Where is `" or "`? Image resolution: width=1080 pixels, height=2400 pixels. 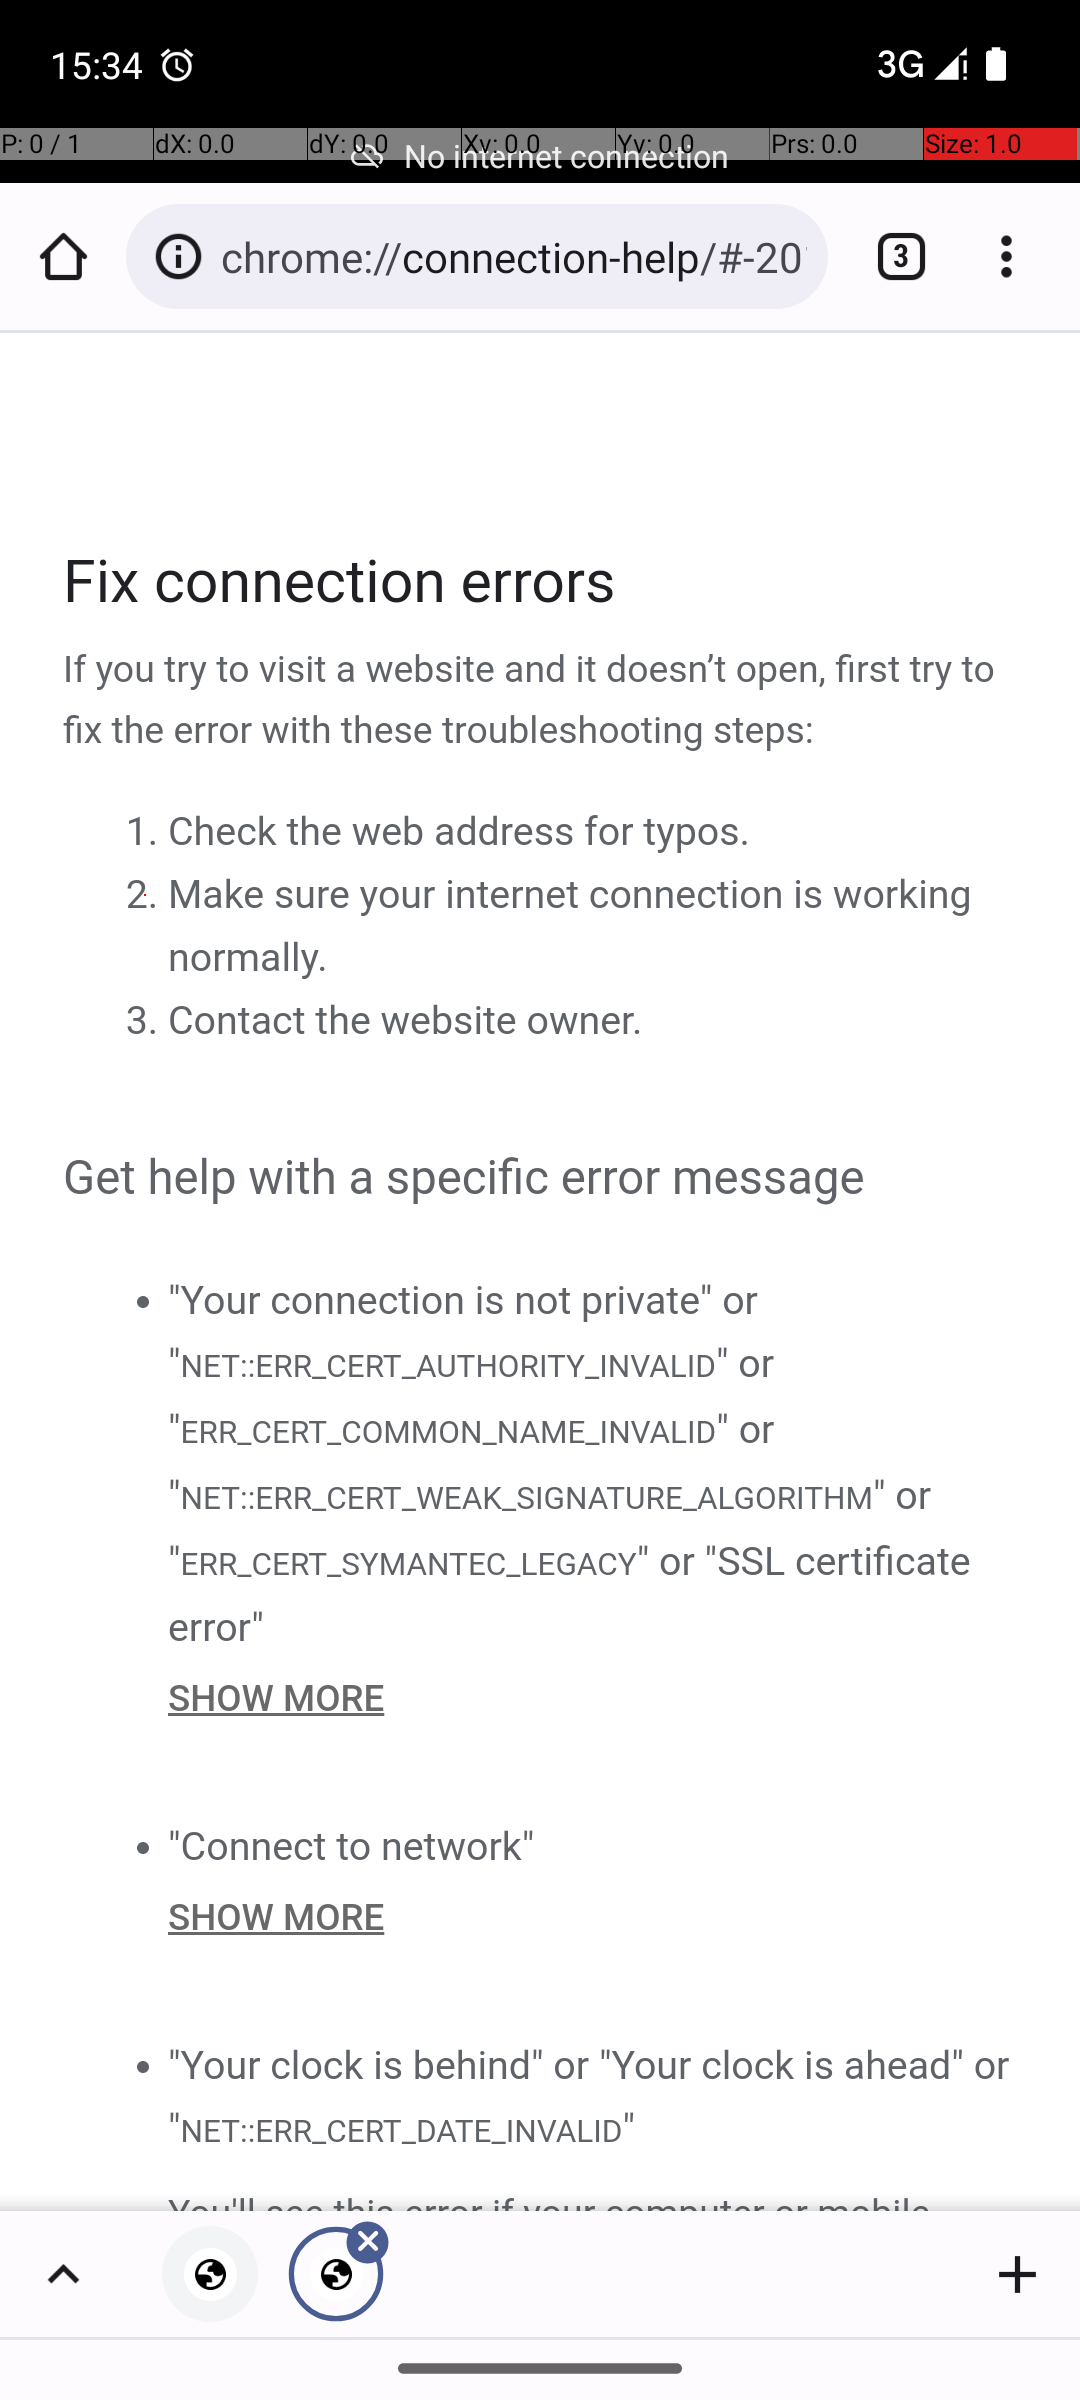 " or " is located at coordinates (472, 1396).